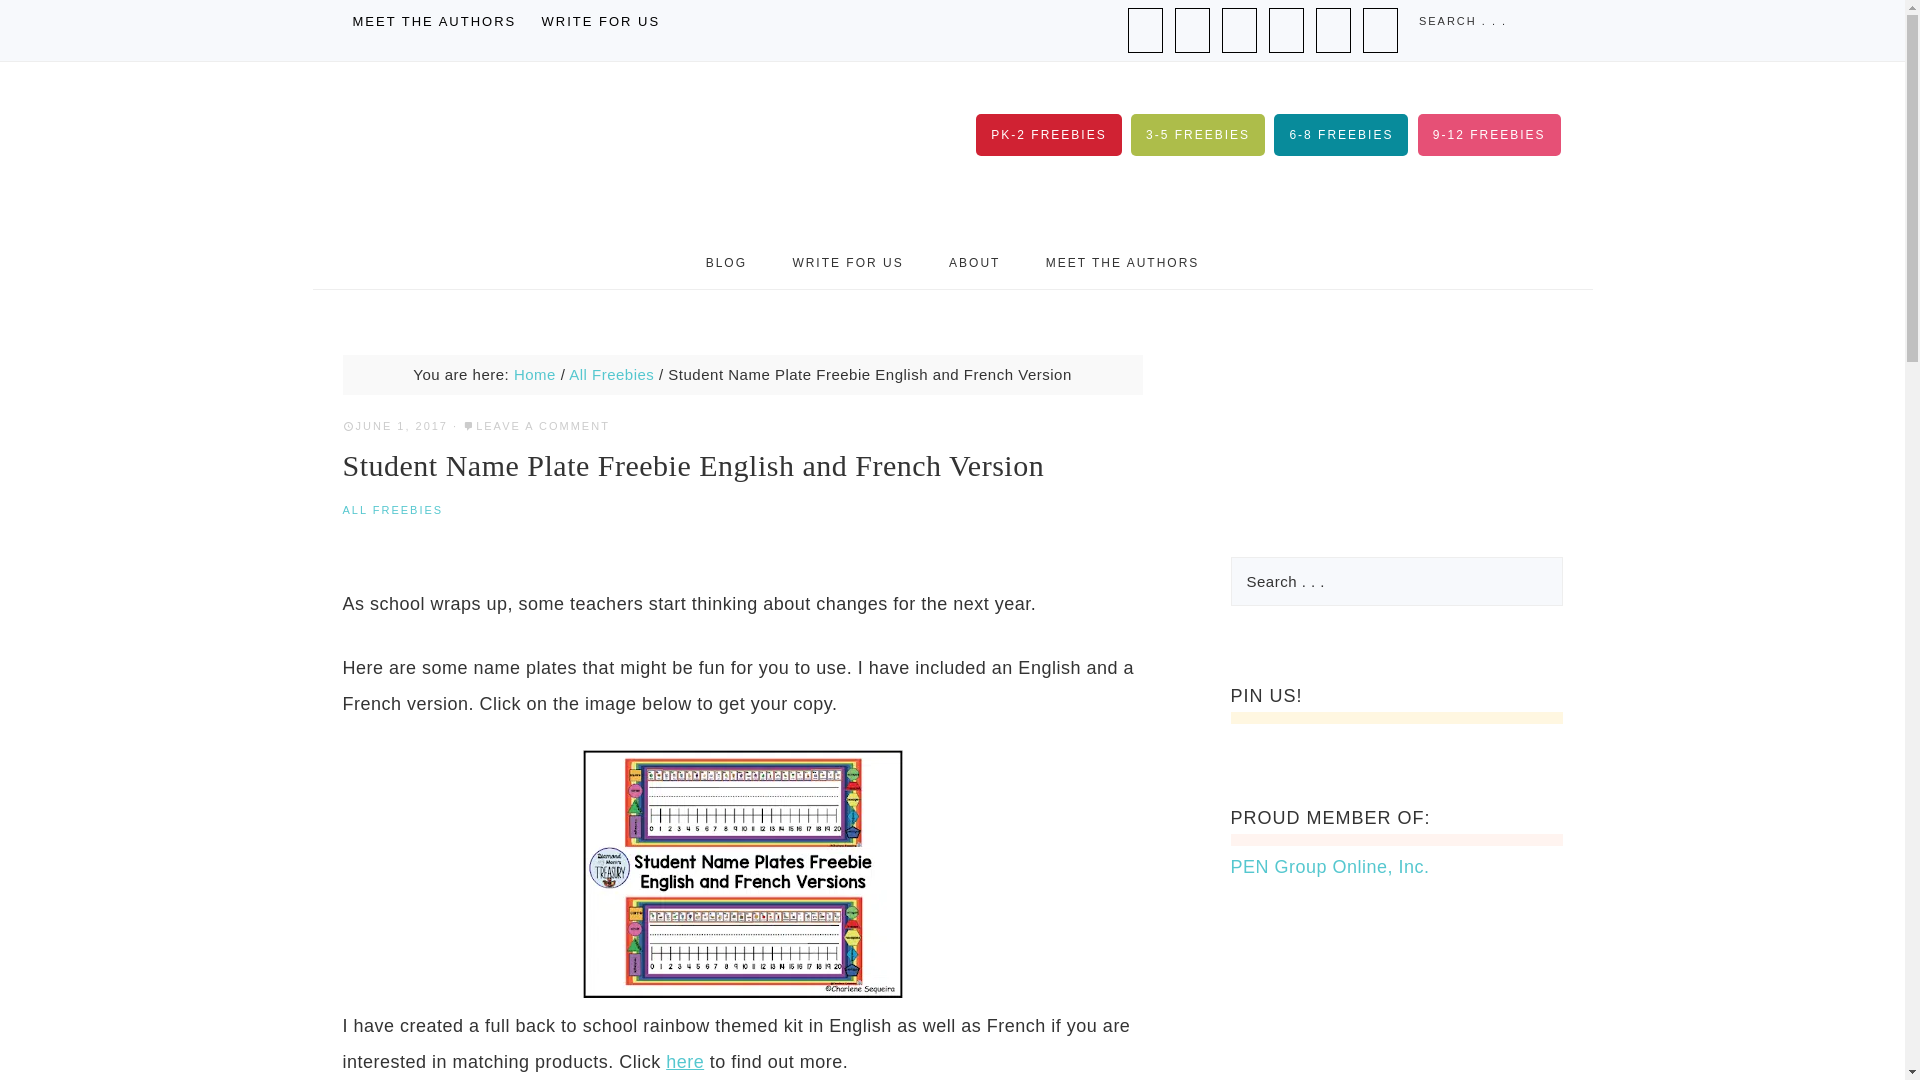 The width and height of the screenshot is (1920, 1080). Describe the element at coordinates (1340, 134) in the screenshot. I see `6-8 FREEBIES` at that location.